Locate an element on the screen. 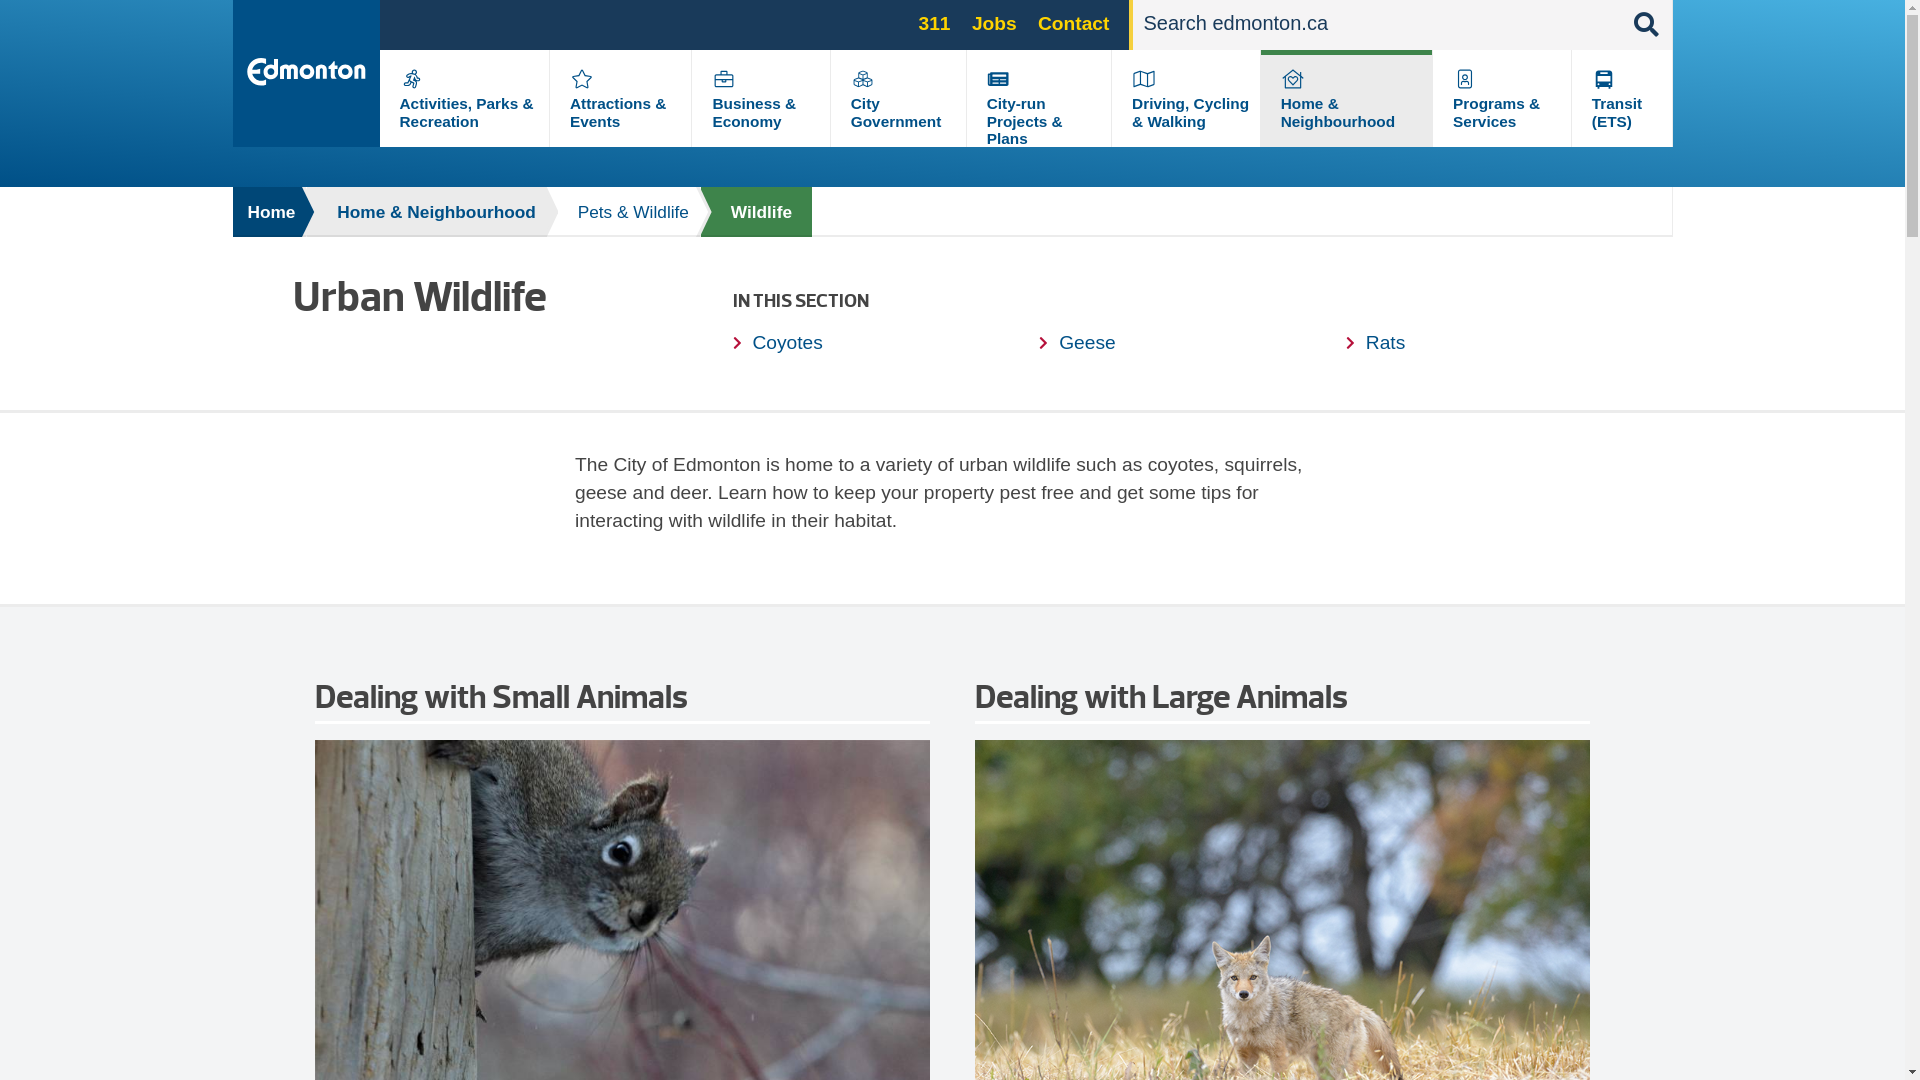 The height and width of the screenshot is (1080, 1920). Transit (ETS) is located at coordinates (1617, 112).